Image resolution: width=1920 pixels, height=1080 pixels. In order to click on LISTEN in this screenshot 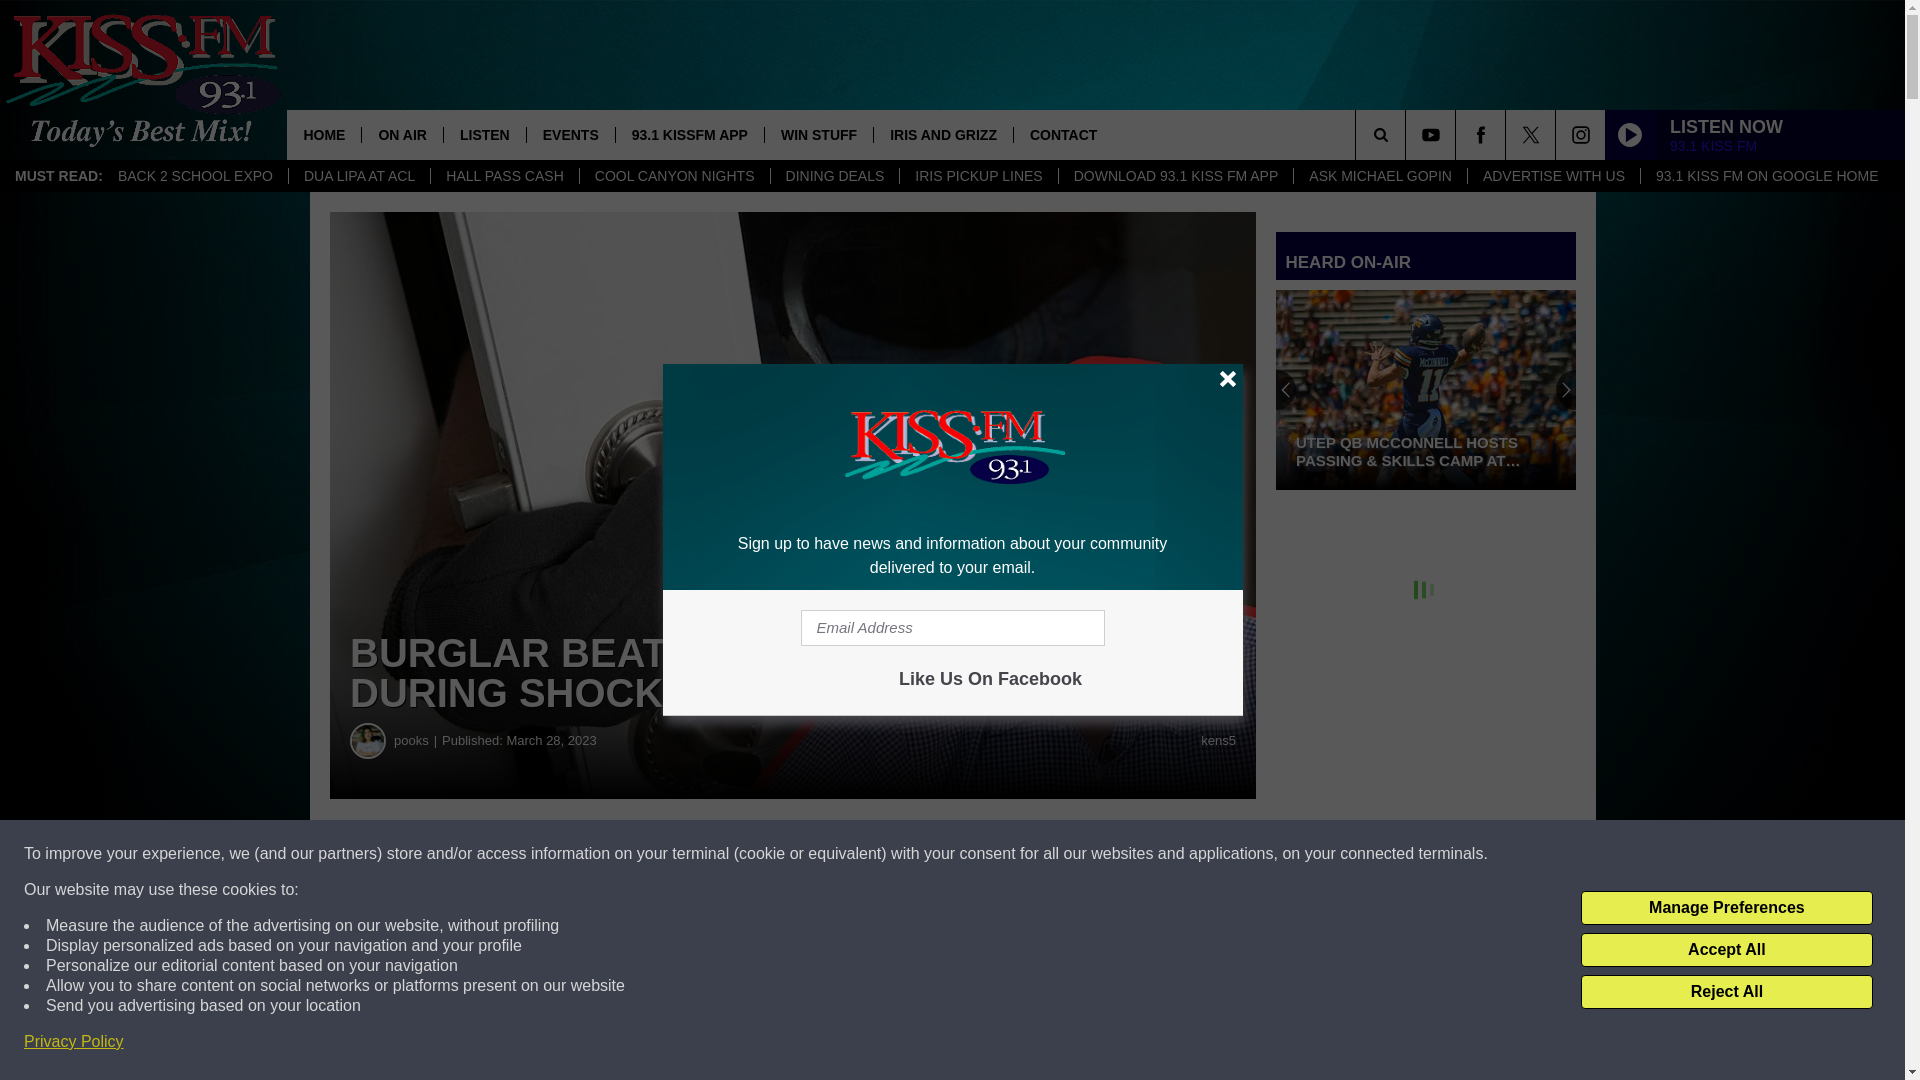, I will do `click(484, 134)`.